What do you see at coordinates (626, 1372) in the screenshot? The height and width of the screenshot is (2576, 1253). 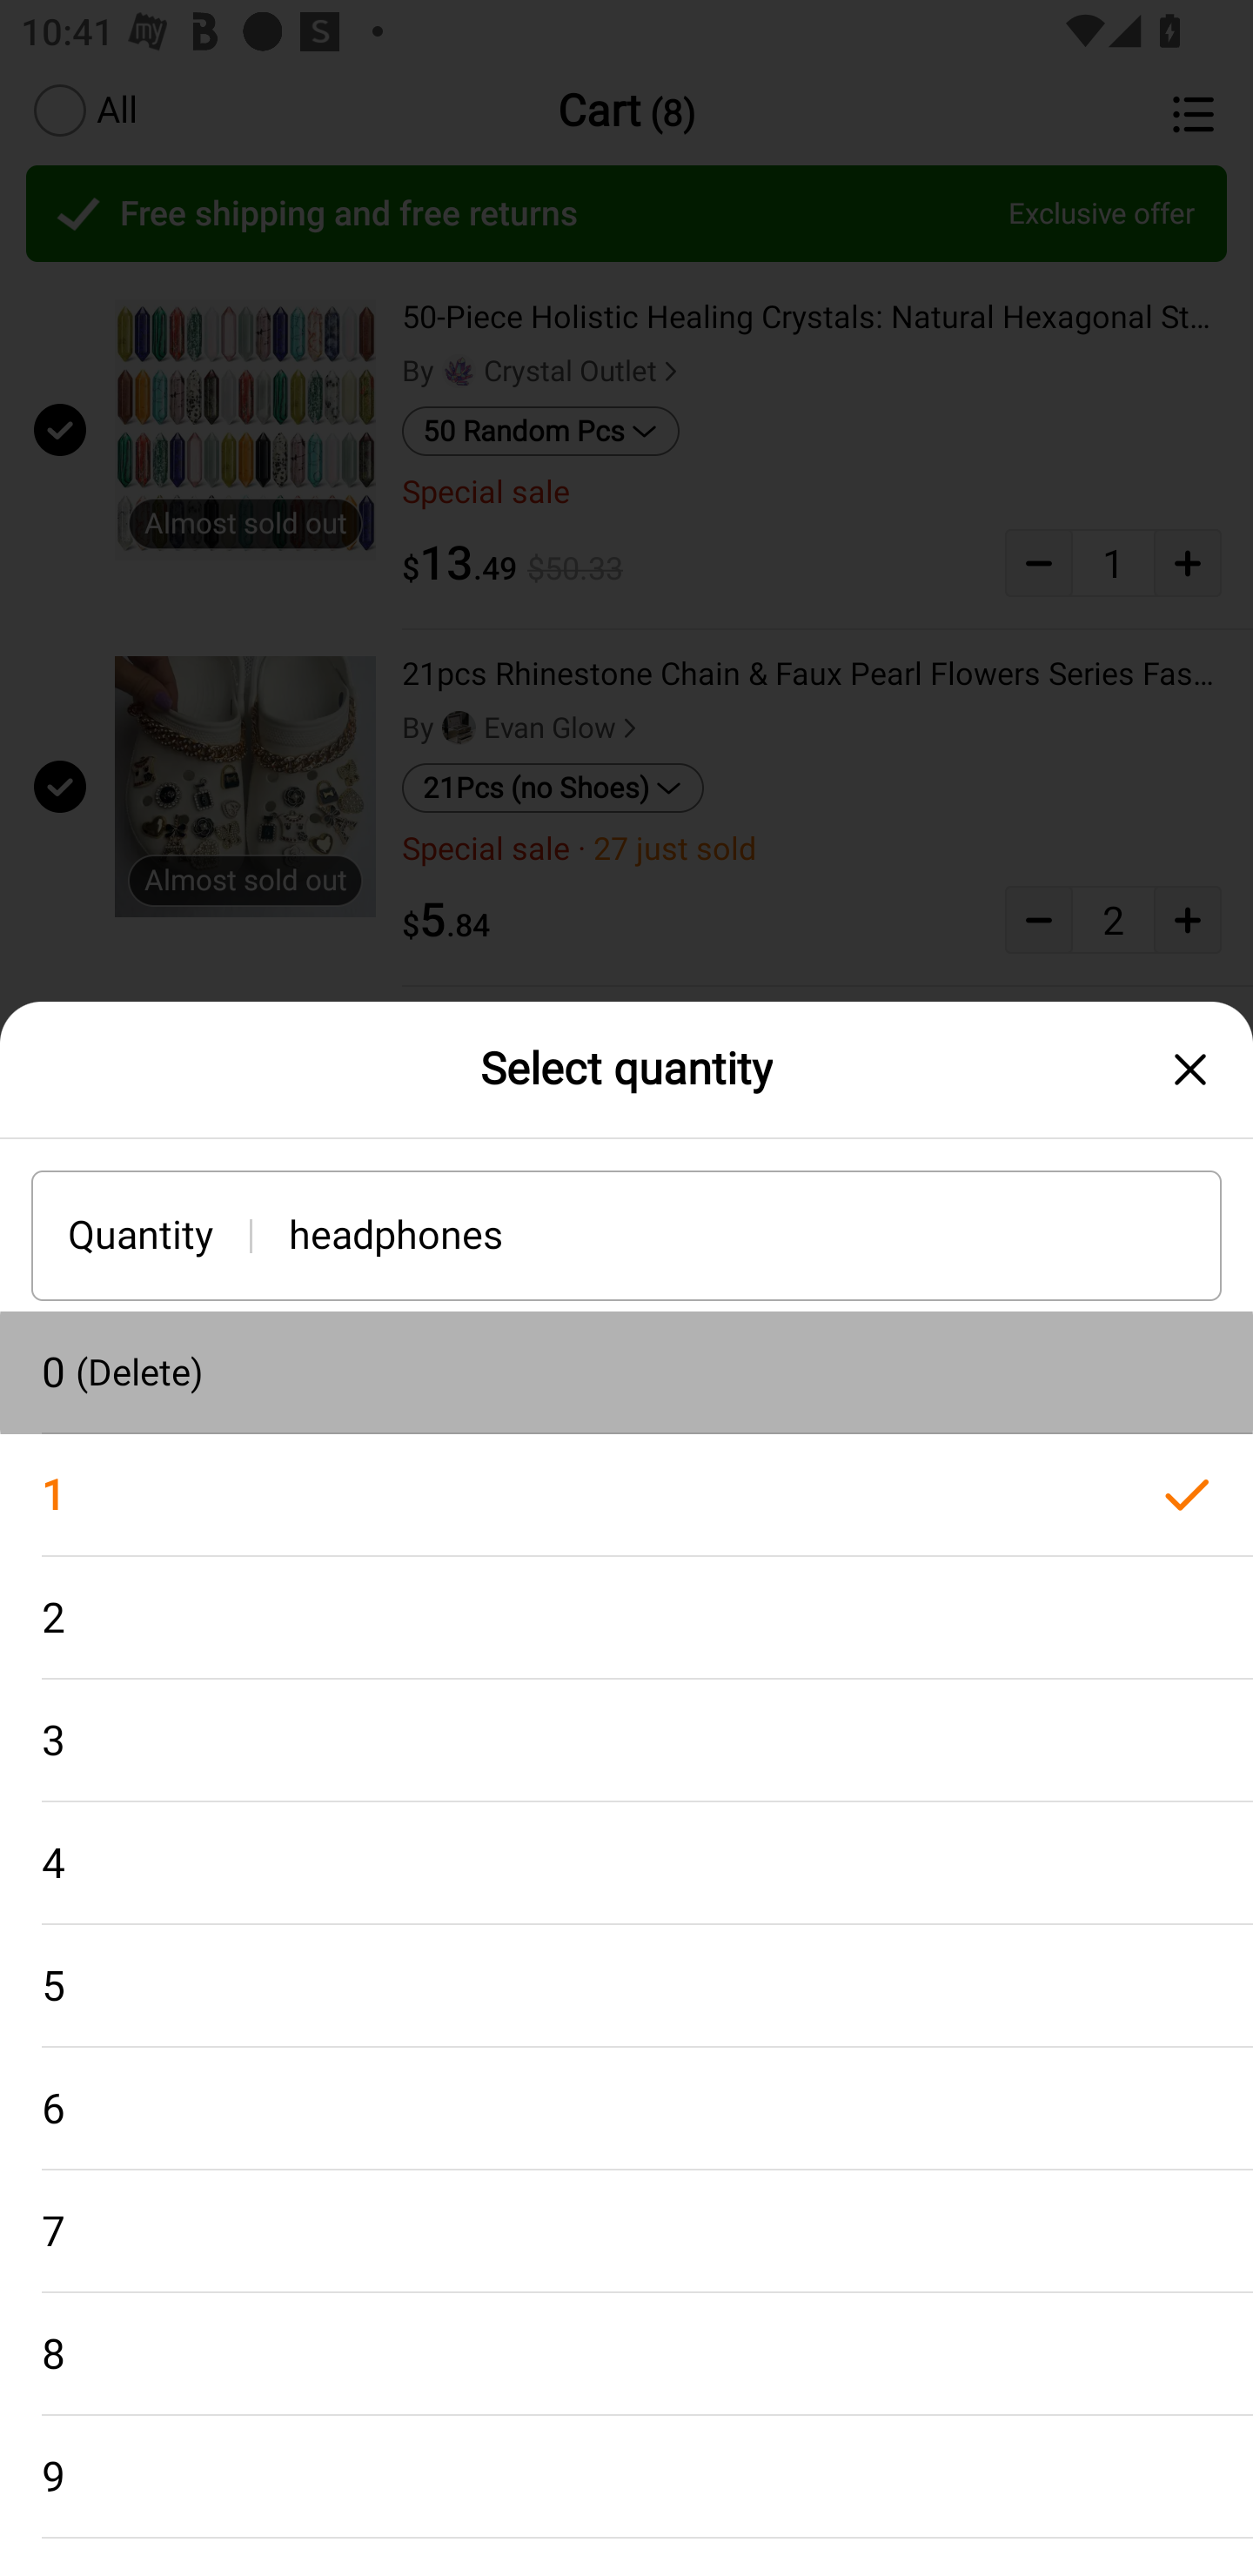 I see `0 (Delete)` at bounding box center [626, 1372].